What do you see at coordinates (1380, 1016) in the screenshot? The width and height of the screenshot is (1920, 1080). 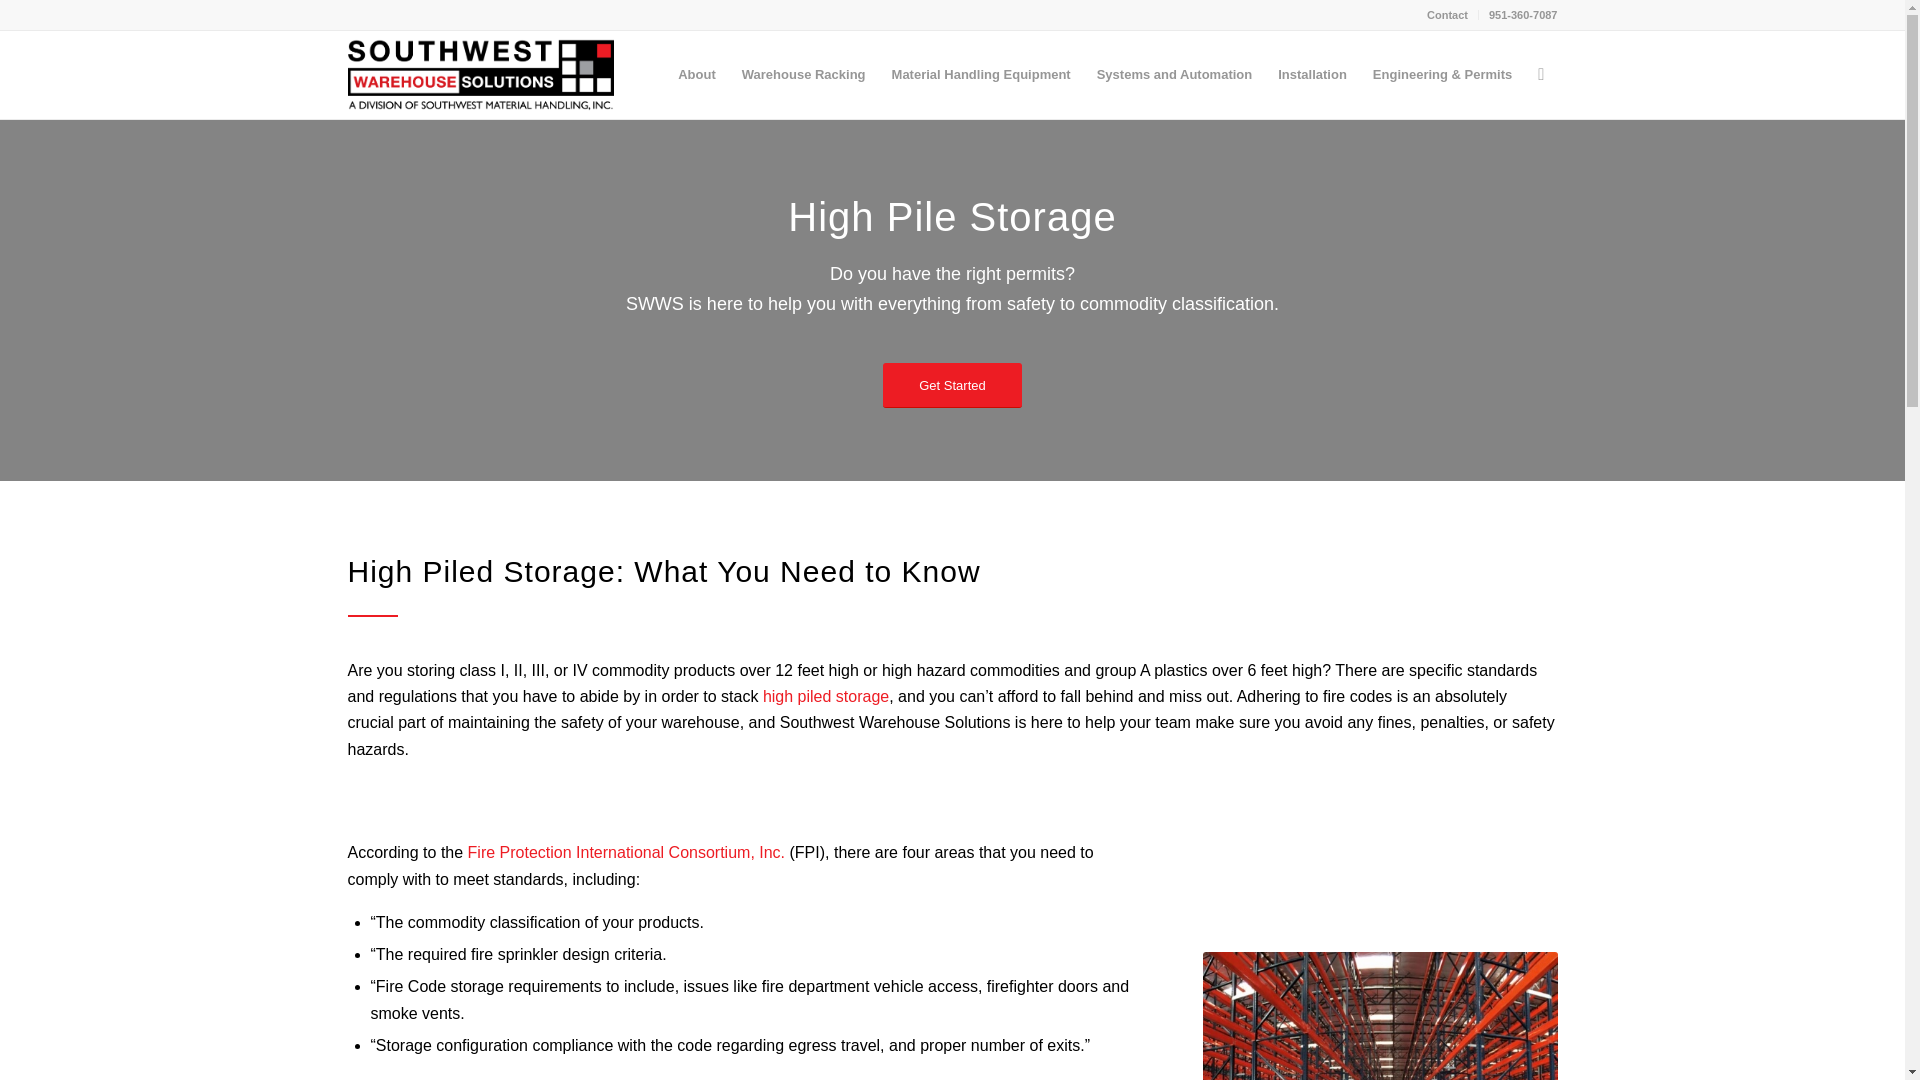 I see `High-Pile-Rack-Aisle-Shot` at bounding box center [1380, 1016].